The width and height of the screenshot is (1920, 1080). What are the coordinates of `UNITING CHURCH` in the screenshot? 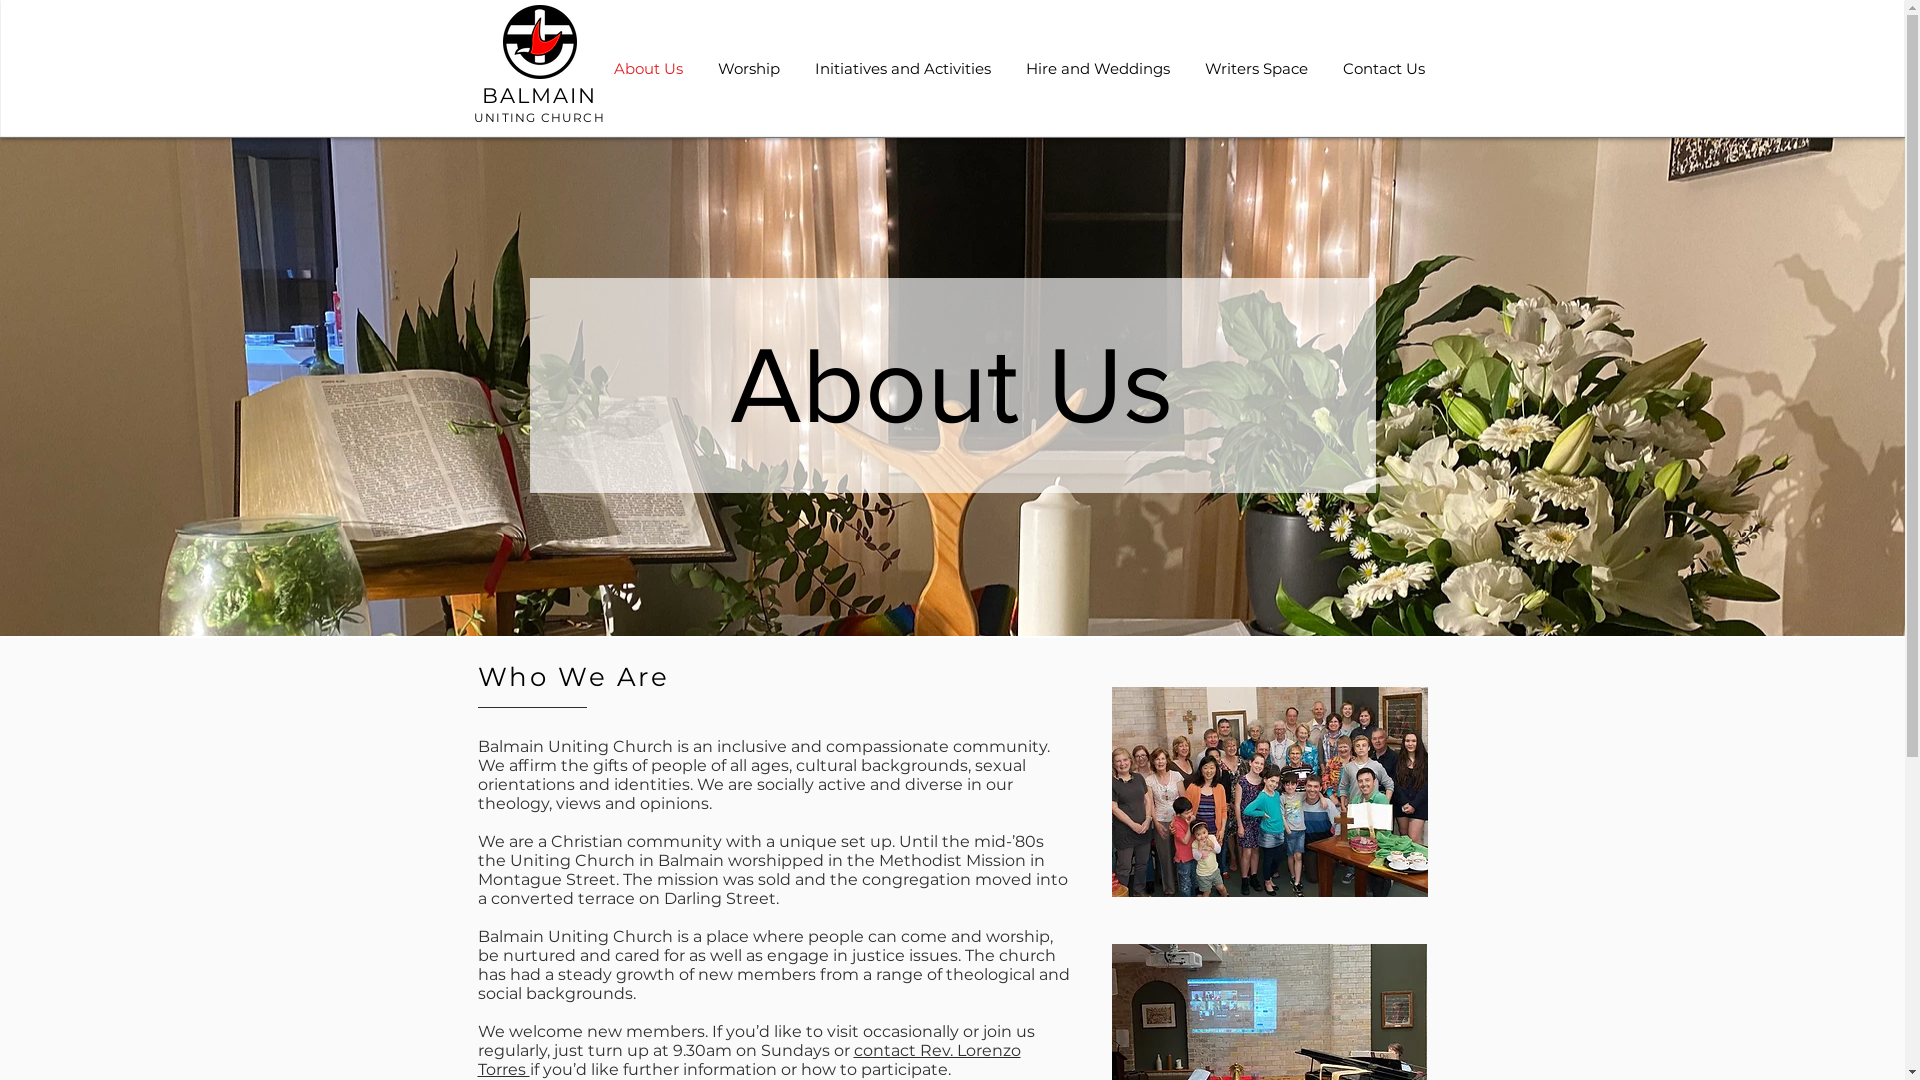 It's located at (540, 117).